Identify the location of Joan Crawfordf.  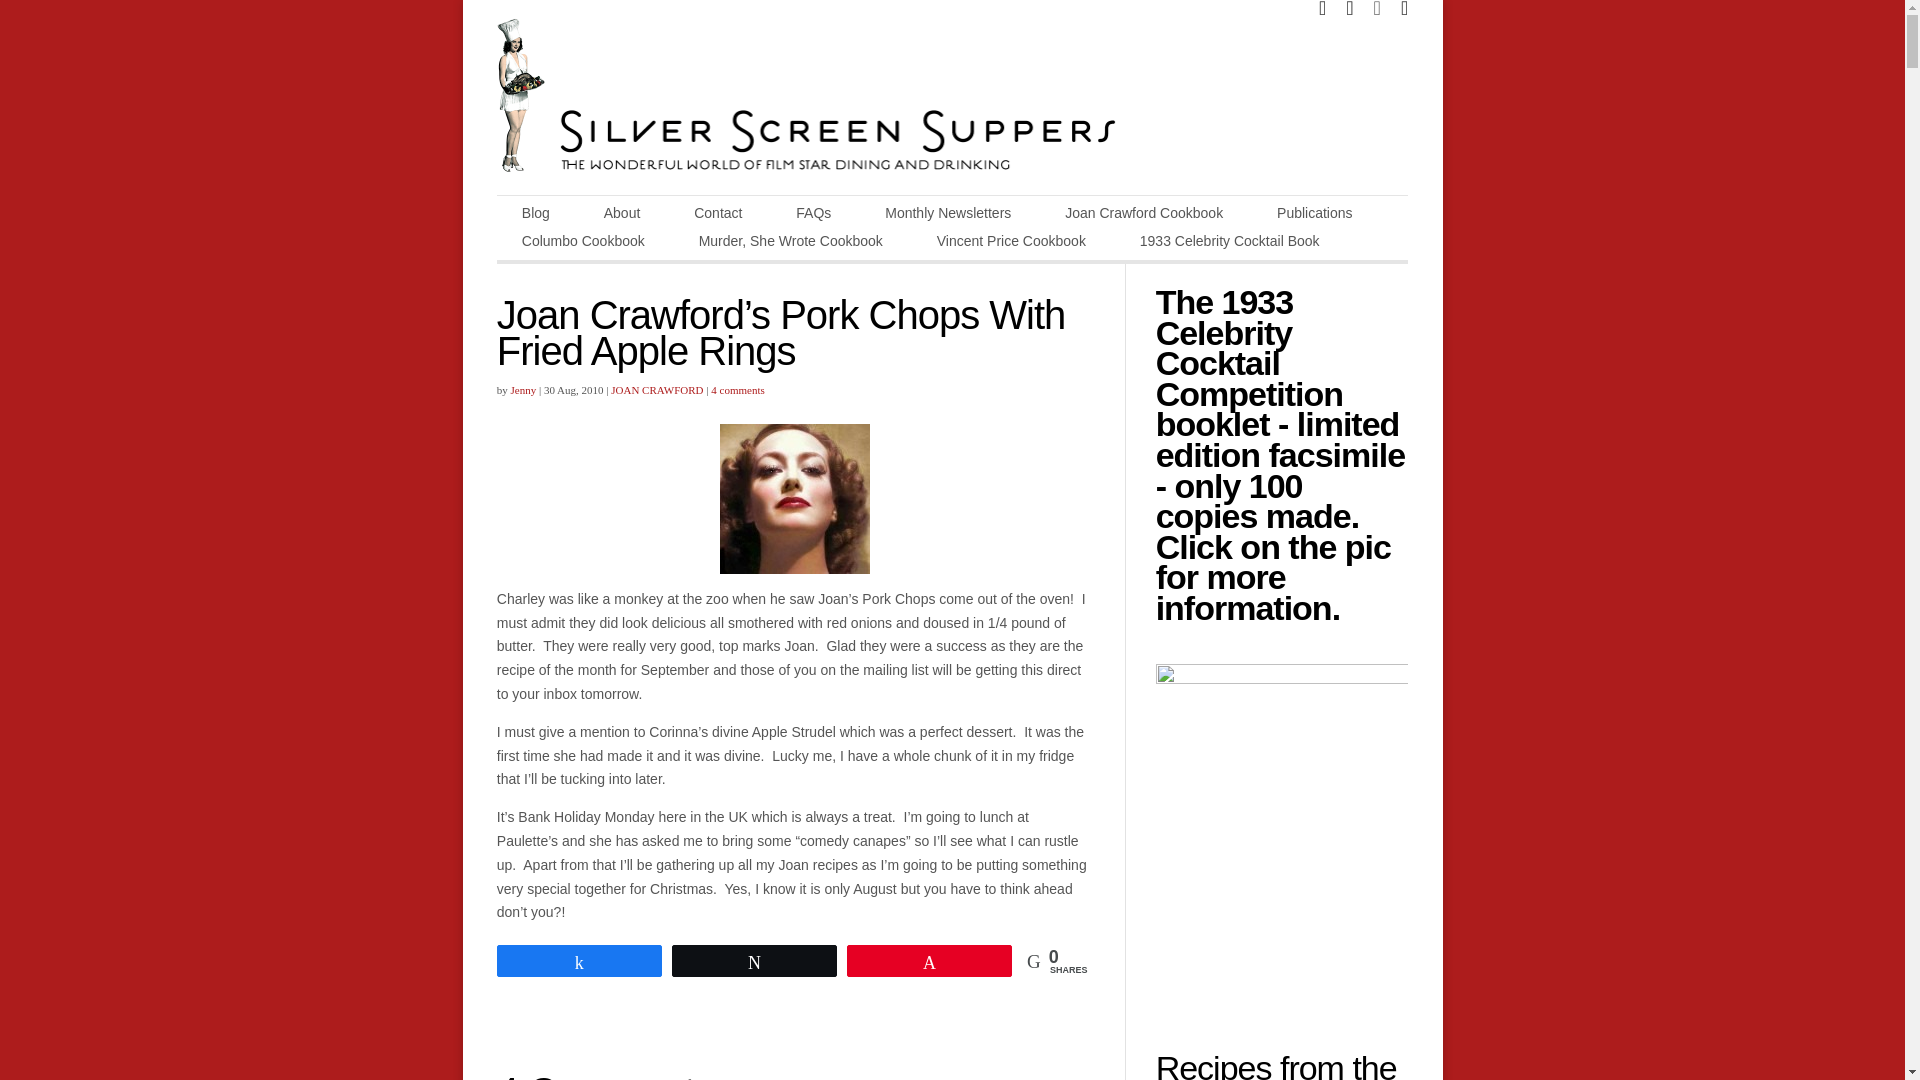
(794, 498).